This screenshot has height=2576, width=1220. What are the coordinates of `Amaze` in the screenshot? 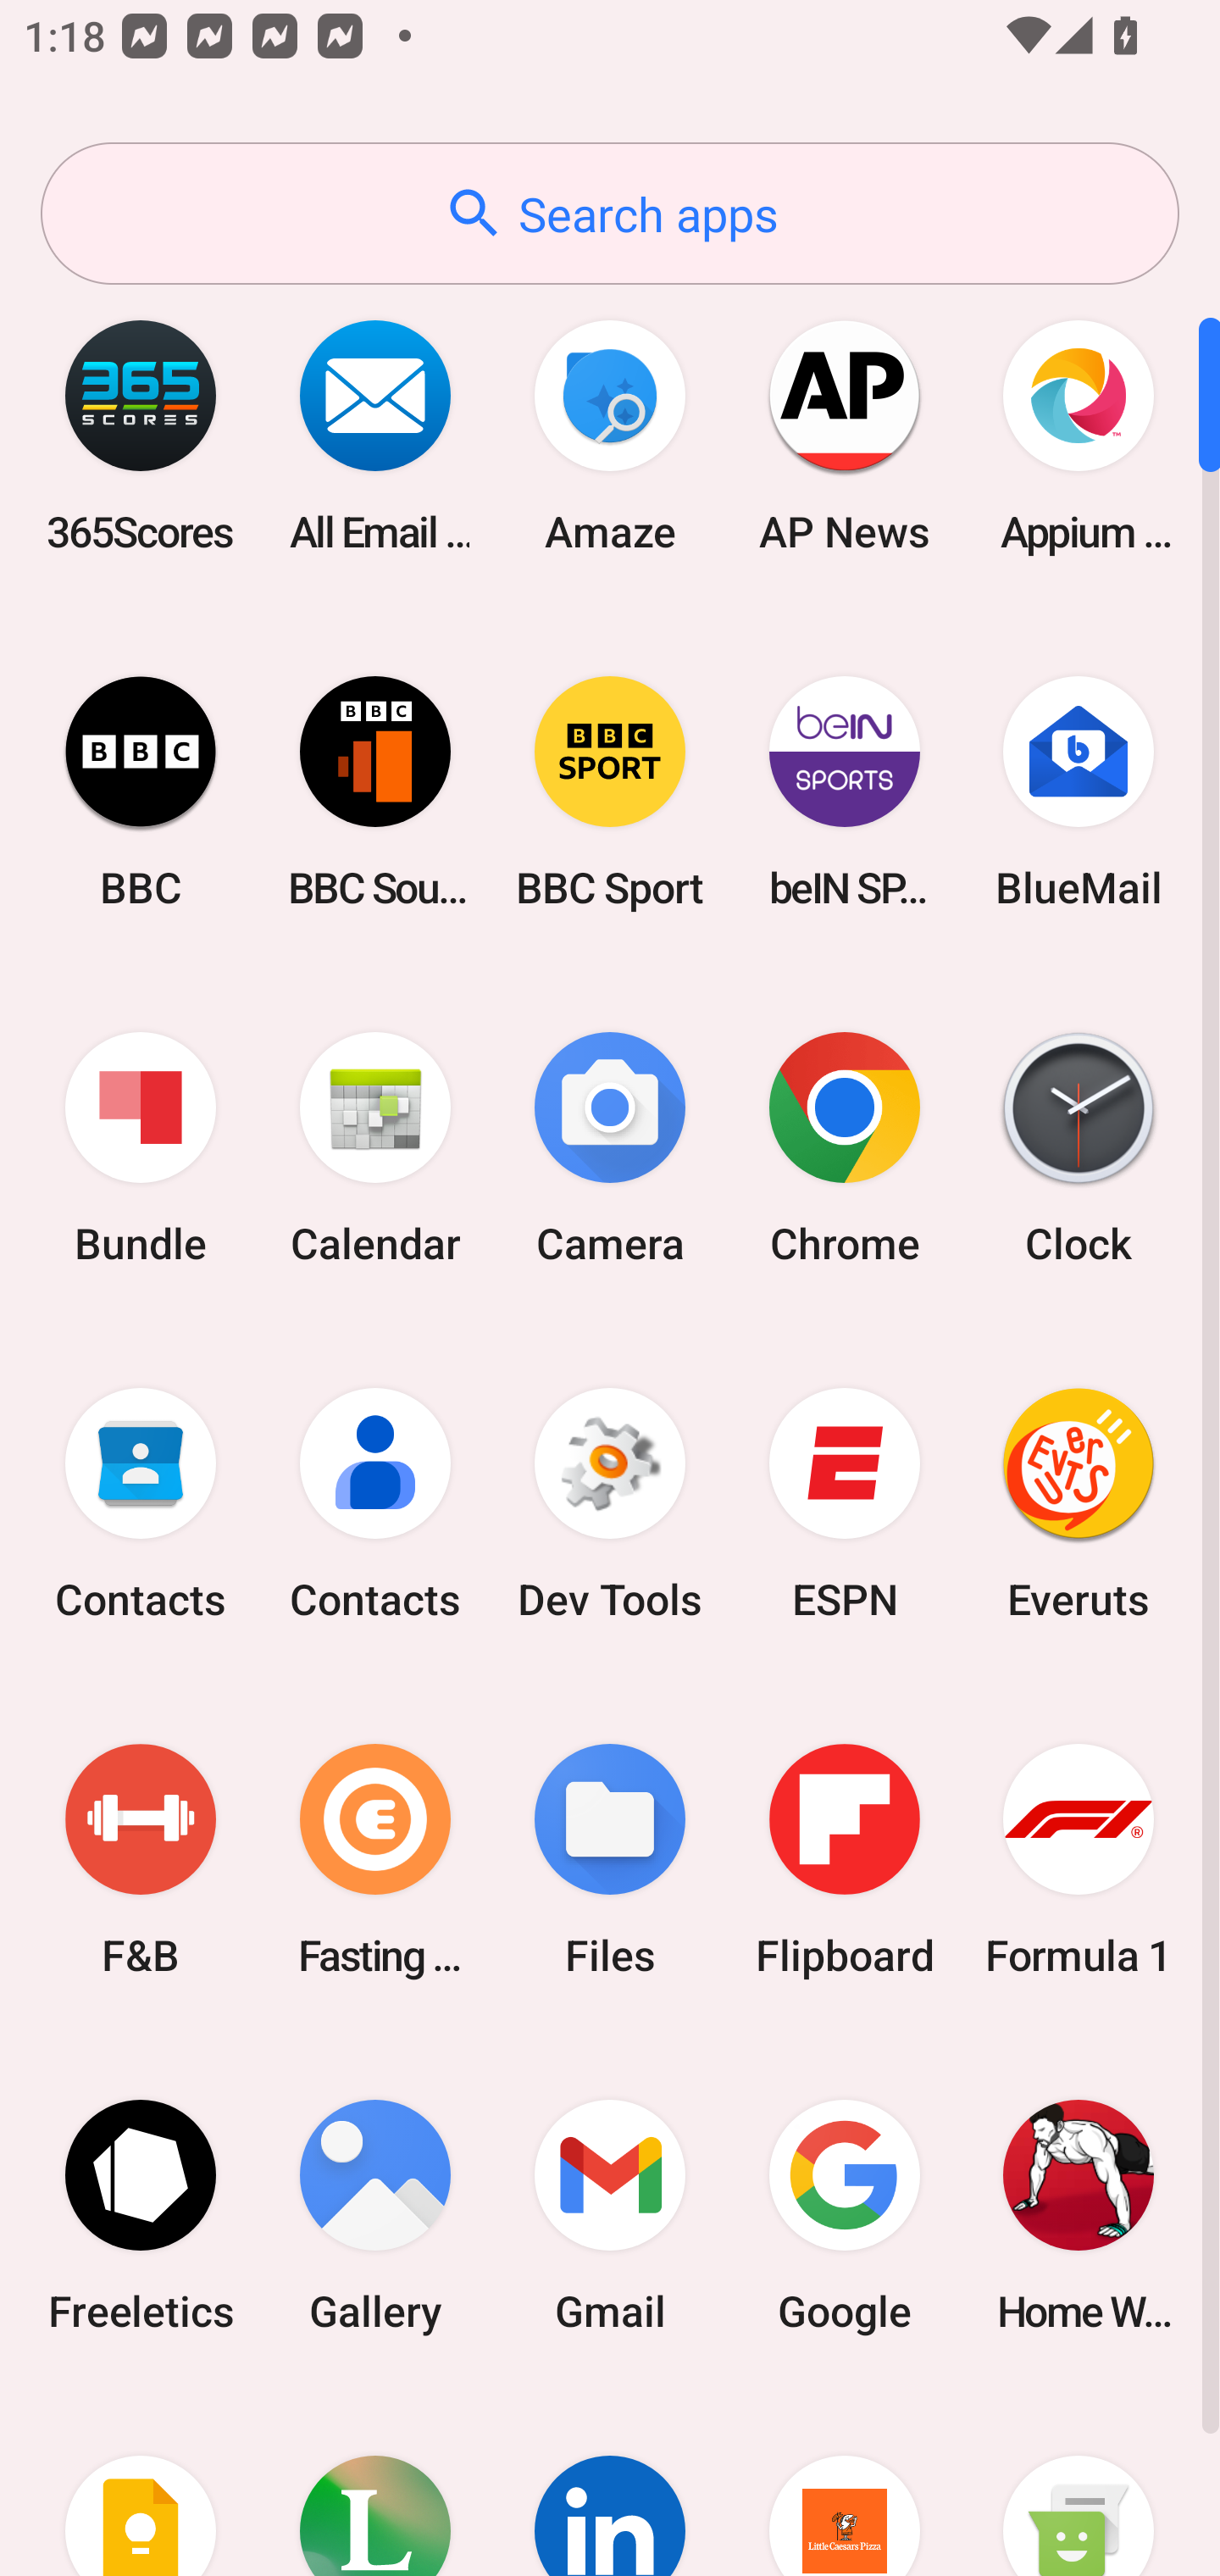 It's located at (610, 436).